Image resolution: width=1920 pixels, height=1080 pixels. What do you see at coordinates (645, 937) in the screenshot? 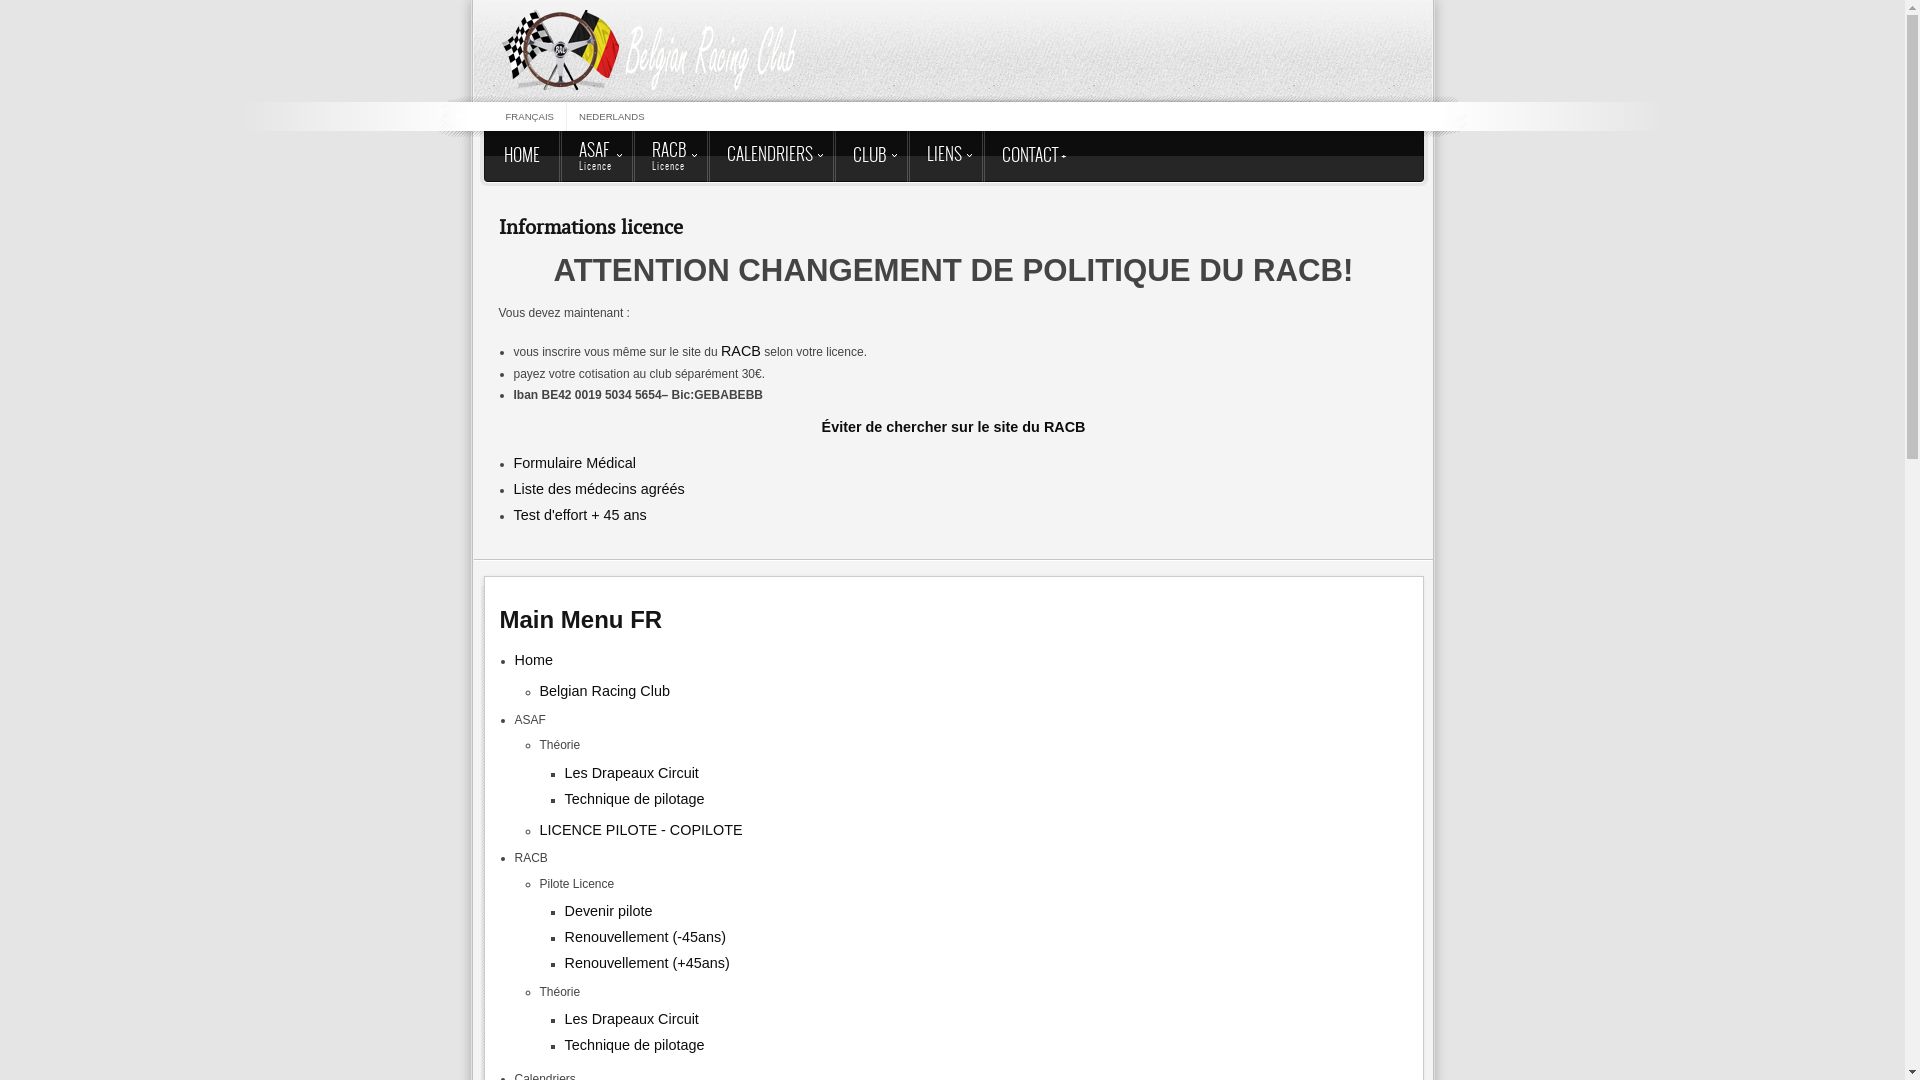
I see `Renouvellement (-45ans)` at bounding box center [645, 937].